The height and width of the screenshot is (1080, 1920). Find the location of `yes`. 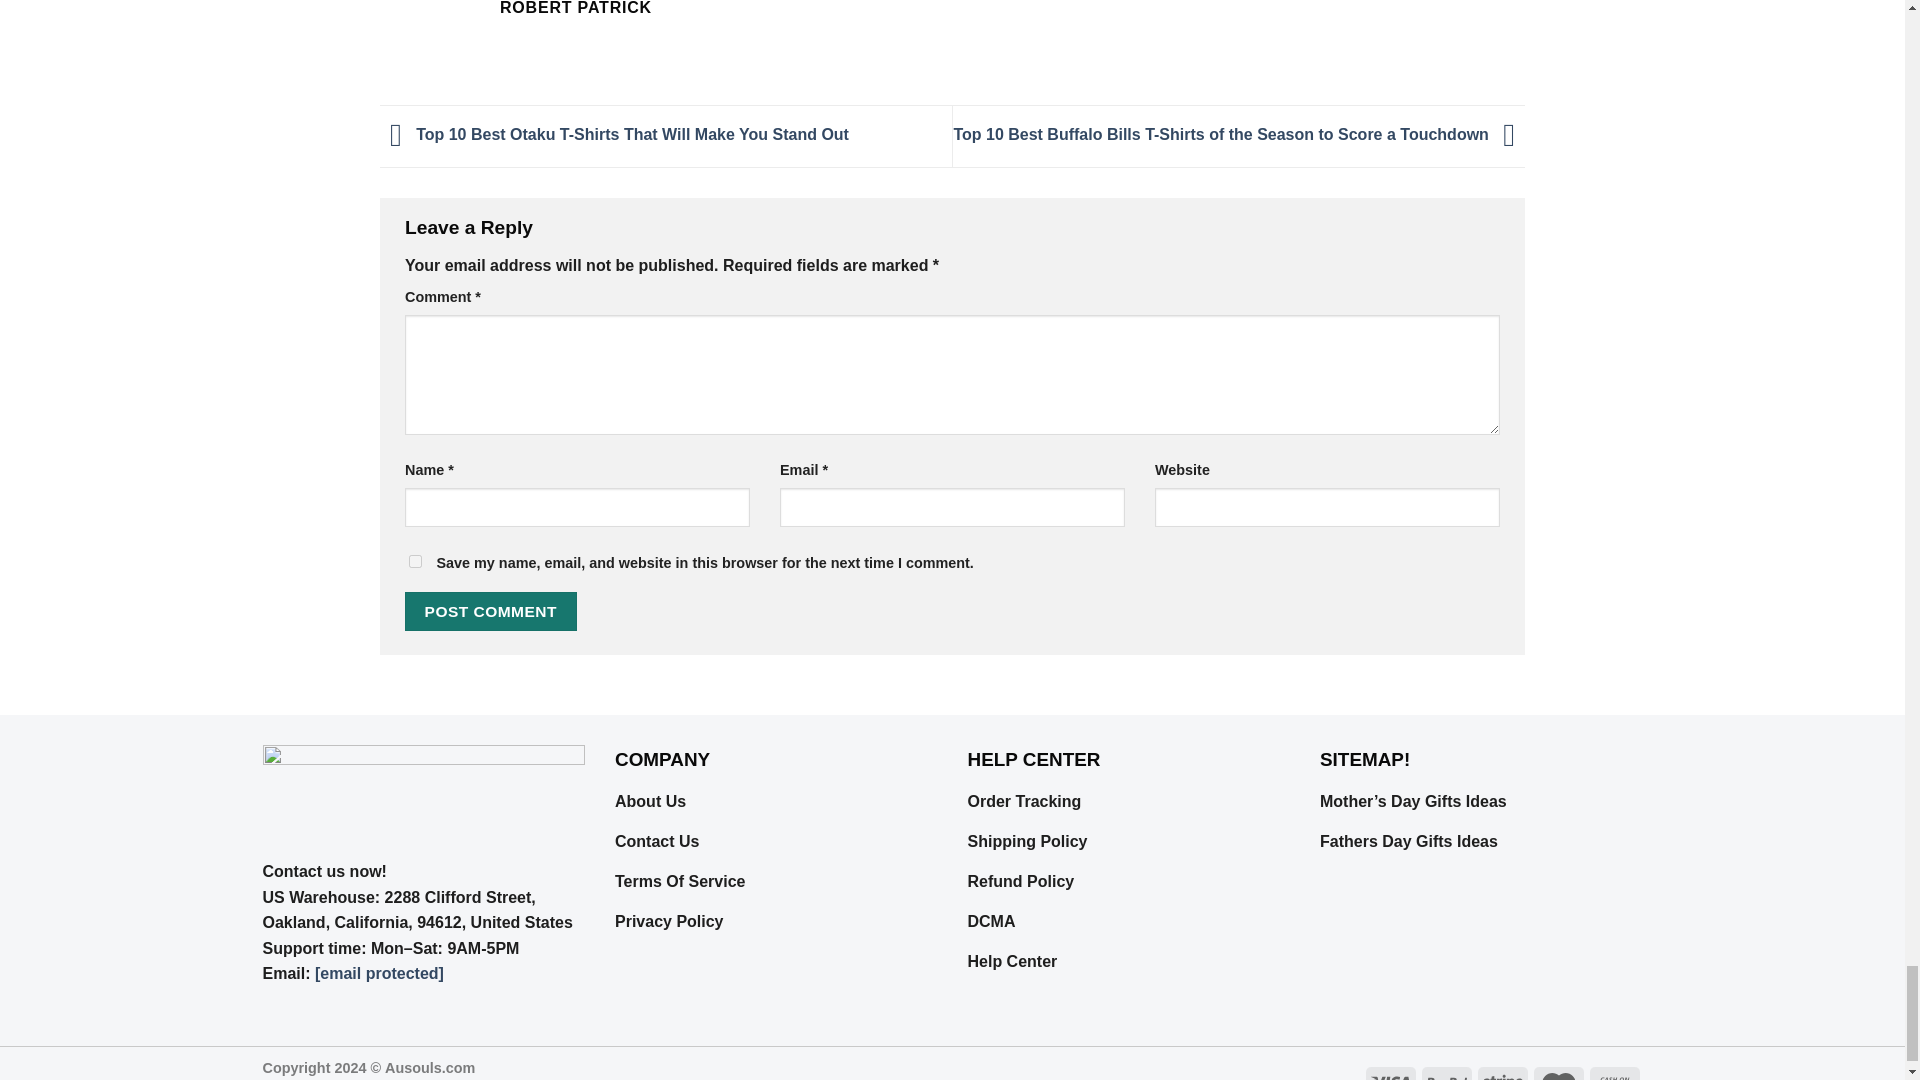

yes is located at coordinates (415, 562).